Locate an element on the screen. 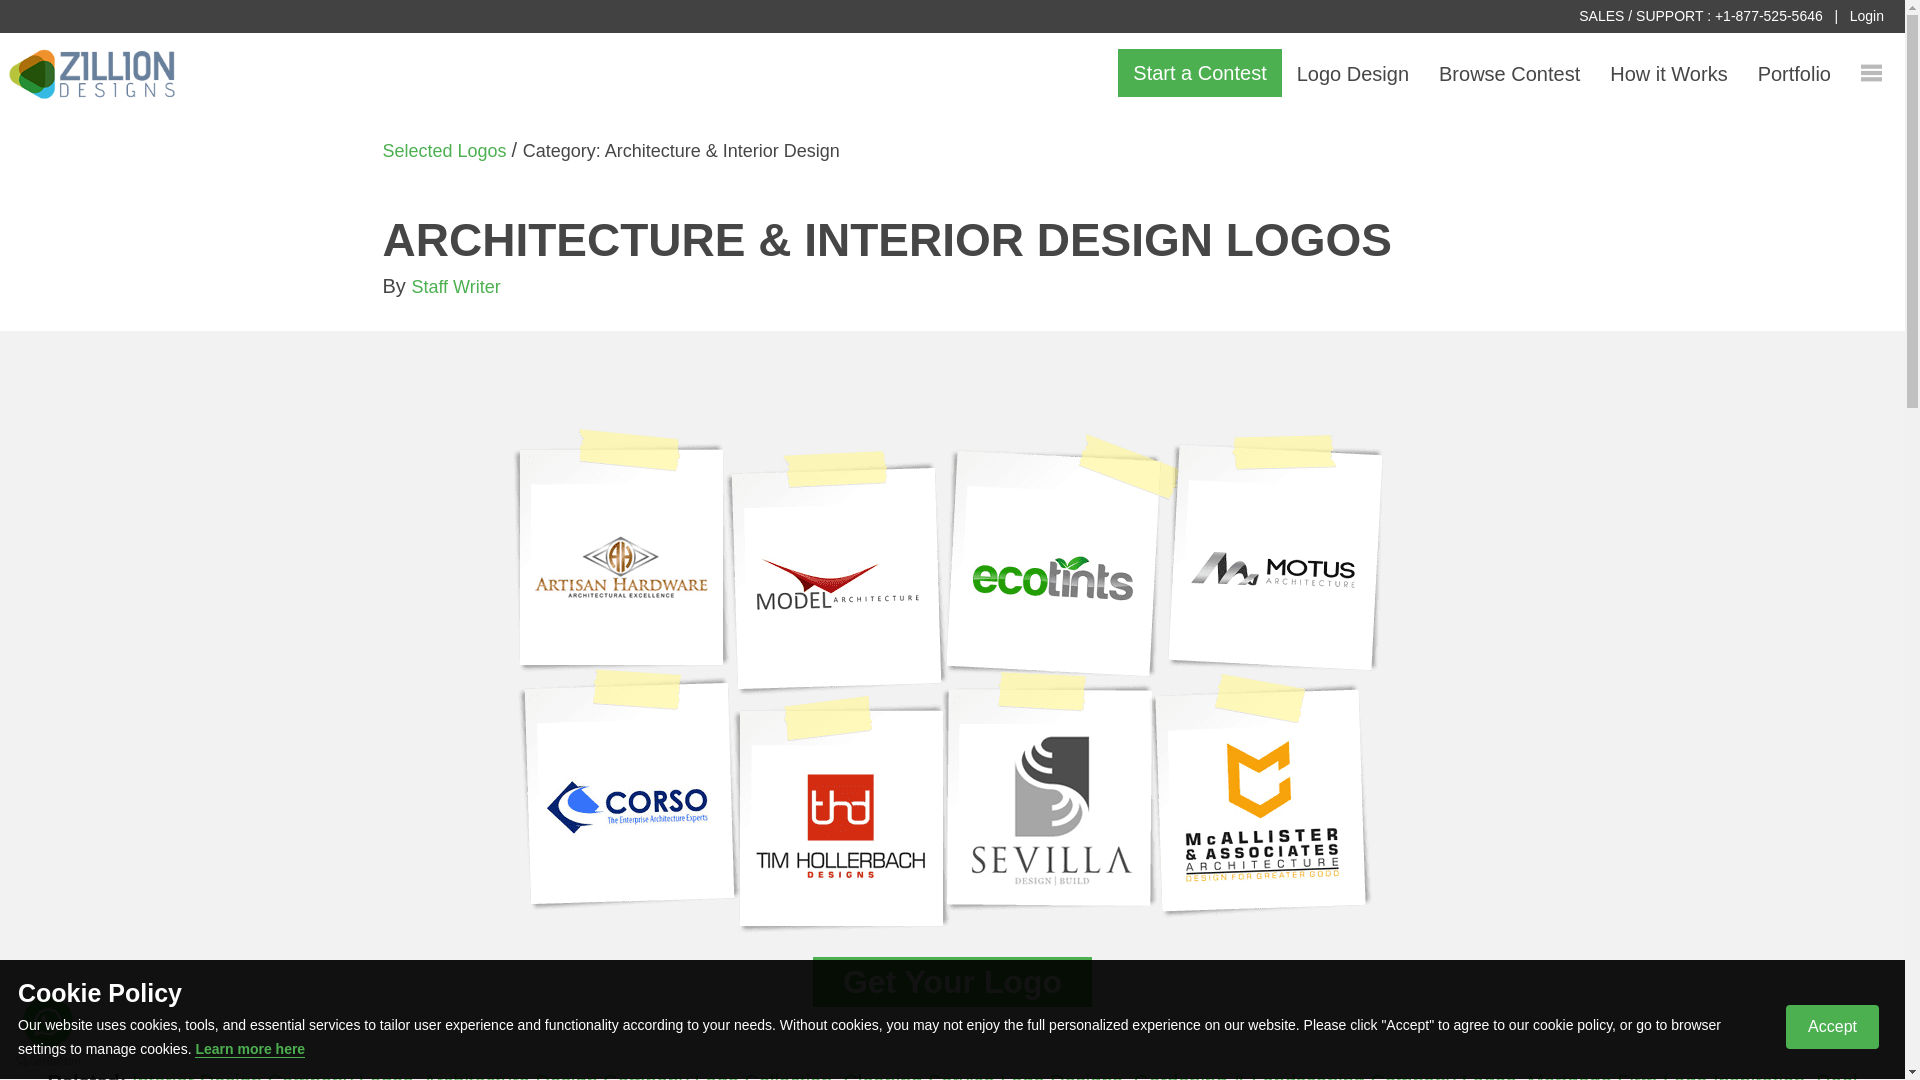 The height and width of the screenshot is (1080, 1920). logo is located at coordinates (92, 75).